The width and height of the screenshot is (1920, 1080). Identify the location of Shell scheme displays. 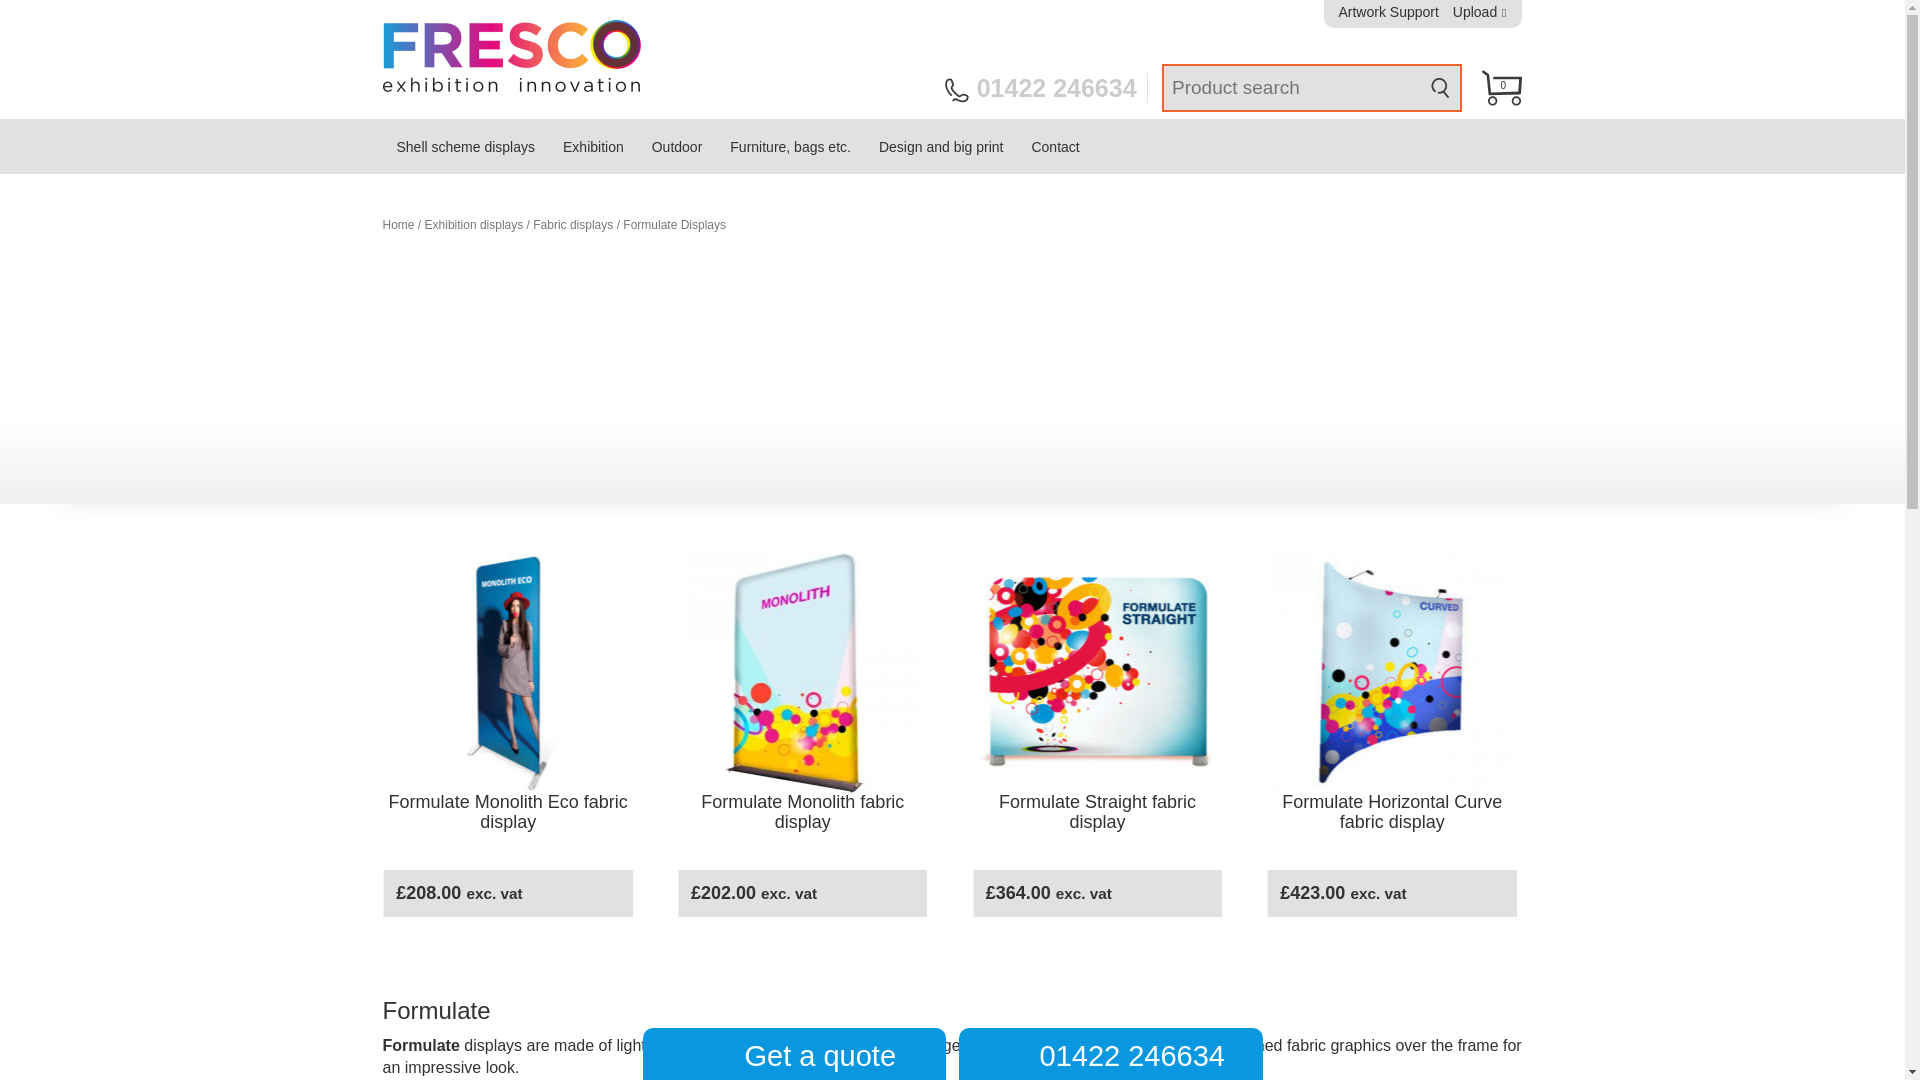
(466, 146).